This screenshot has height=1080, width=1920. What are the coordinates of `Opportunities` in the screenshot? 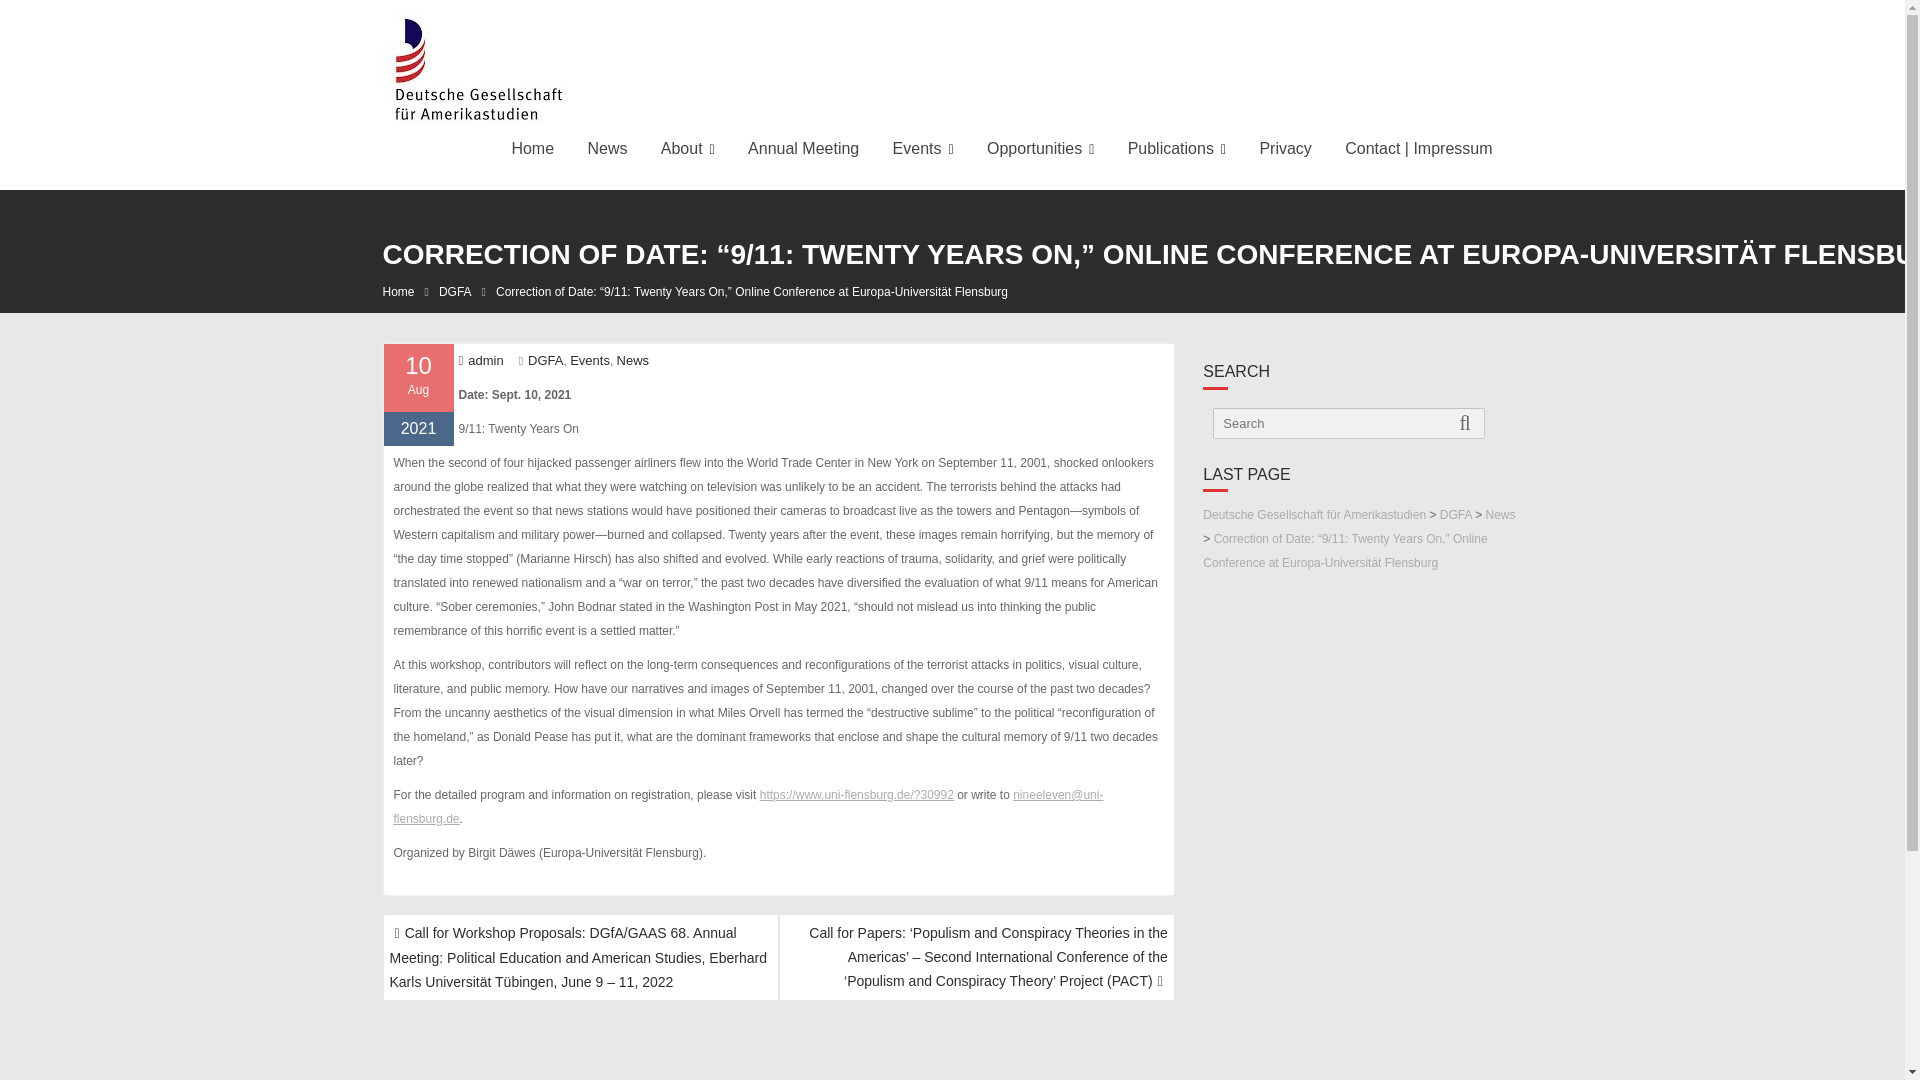 It's located at (1040, 149).